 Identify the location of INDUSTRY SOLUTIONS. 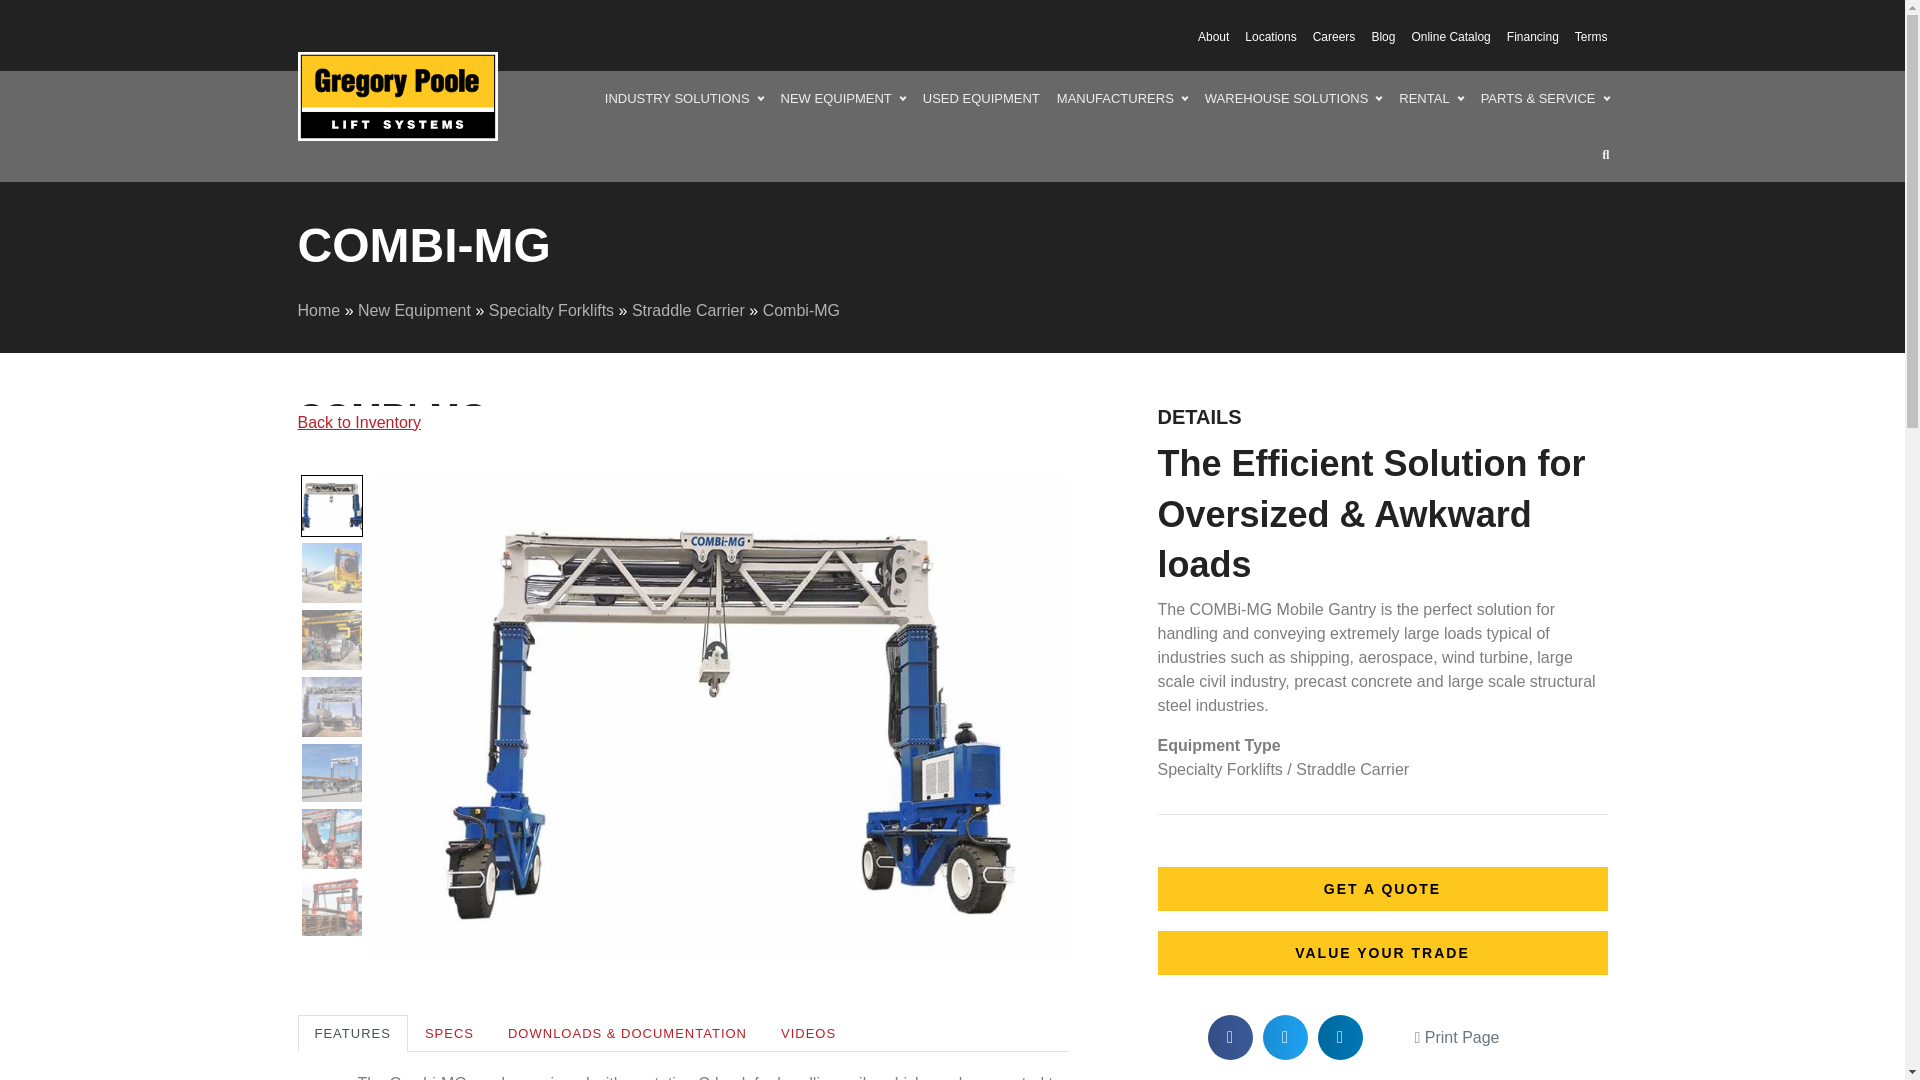
(684, 99).